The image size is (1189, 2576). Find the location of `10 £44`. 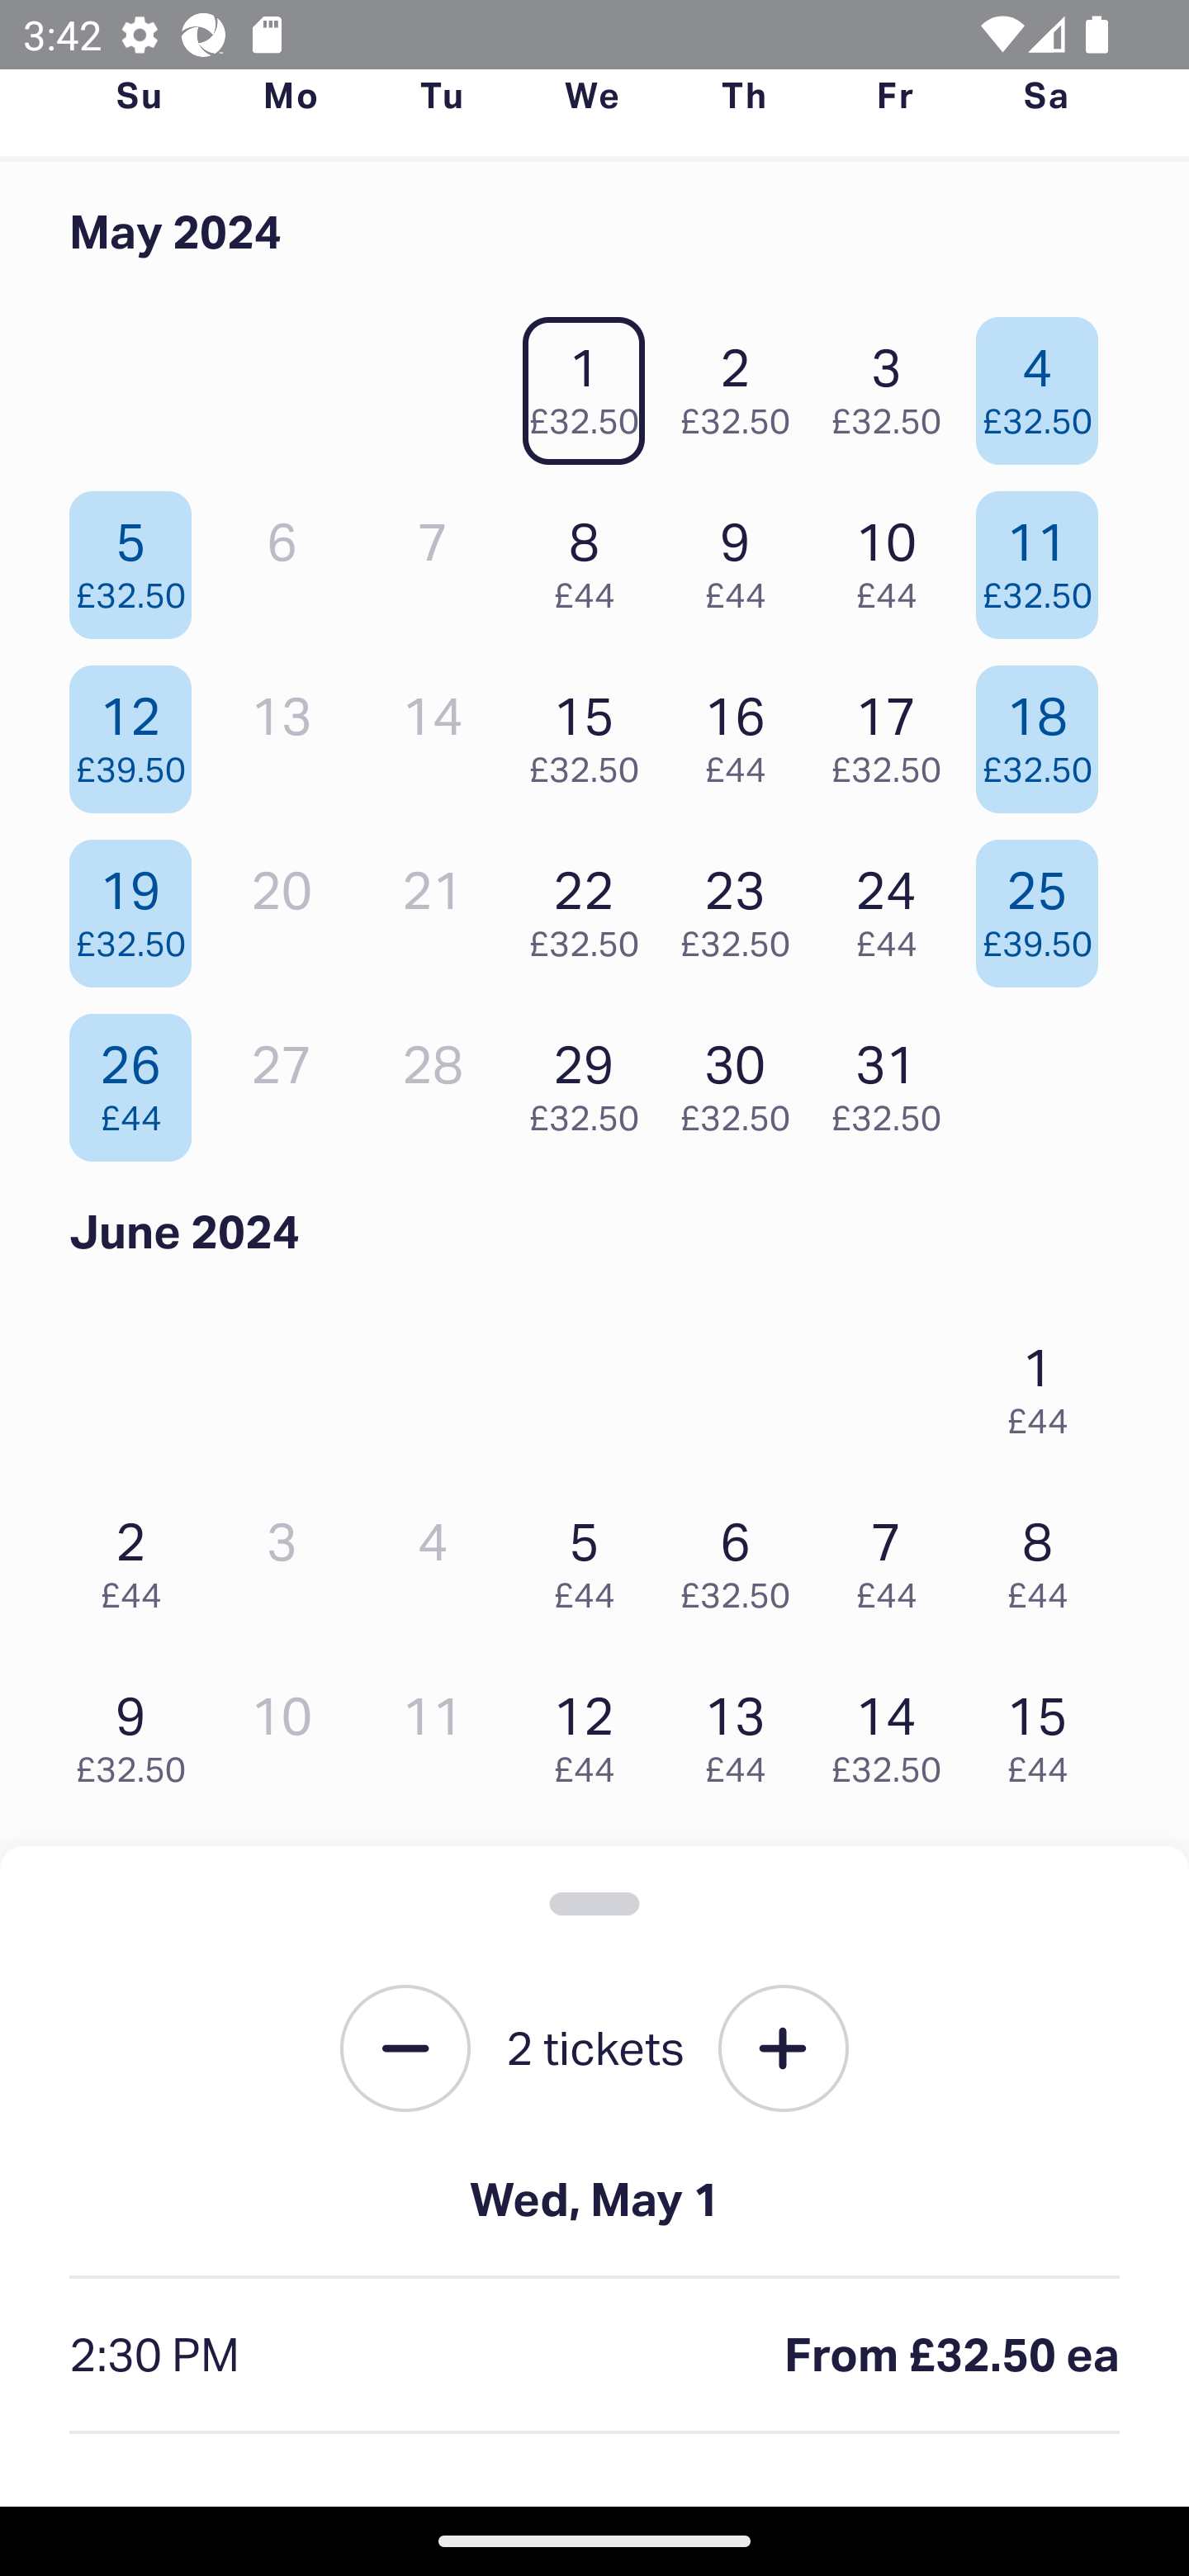

10 £44 is located at coordinates (894, 557).